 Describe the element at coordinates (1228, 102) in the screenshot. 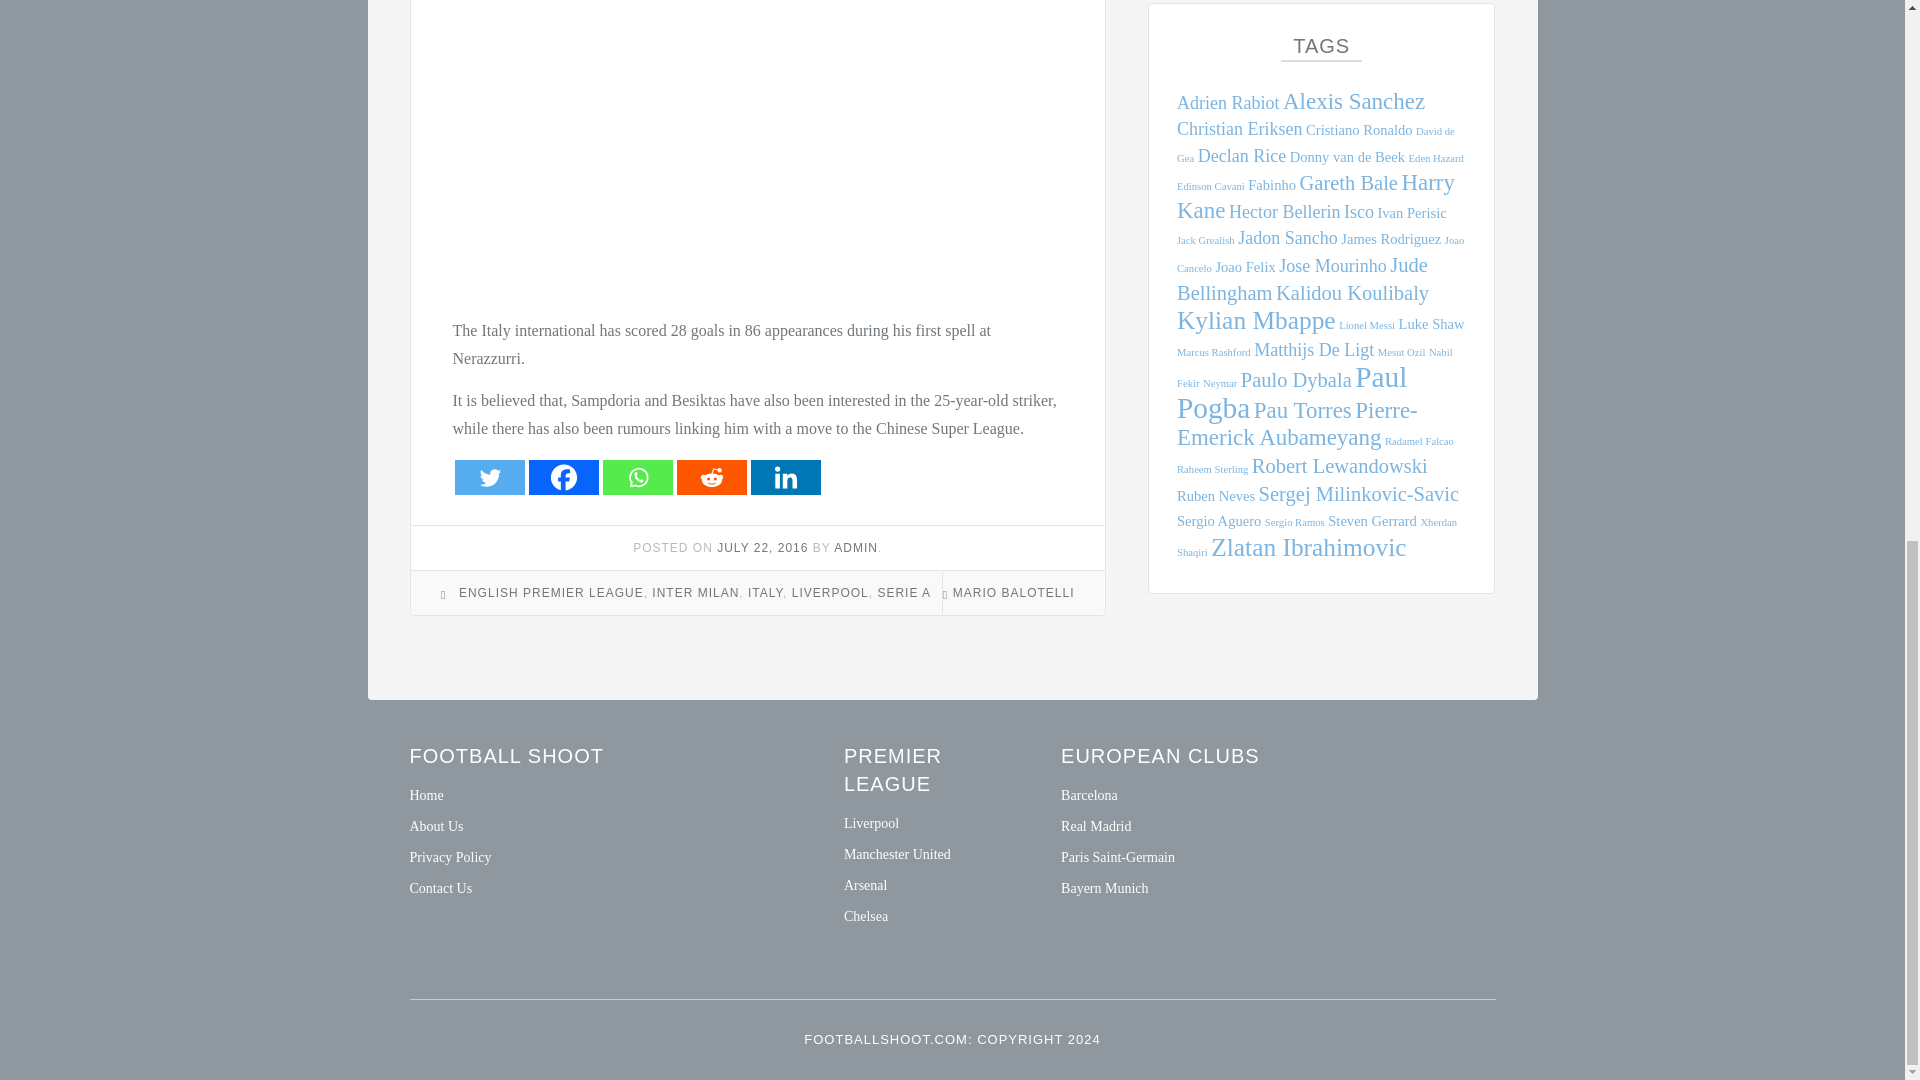

I see `Adrien Rabiot` at that location.